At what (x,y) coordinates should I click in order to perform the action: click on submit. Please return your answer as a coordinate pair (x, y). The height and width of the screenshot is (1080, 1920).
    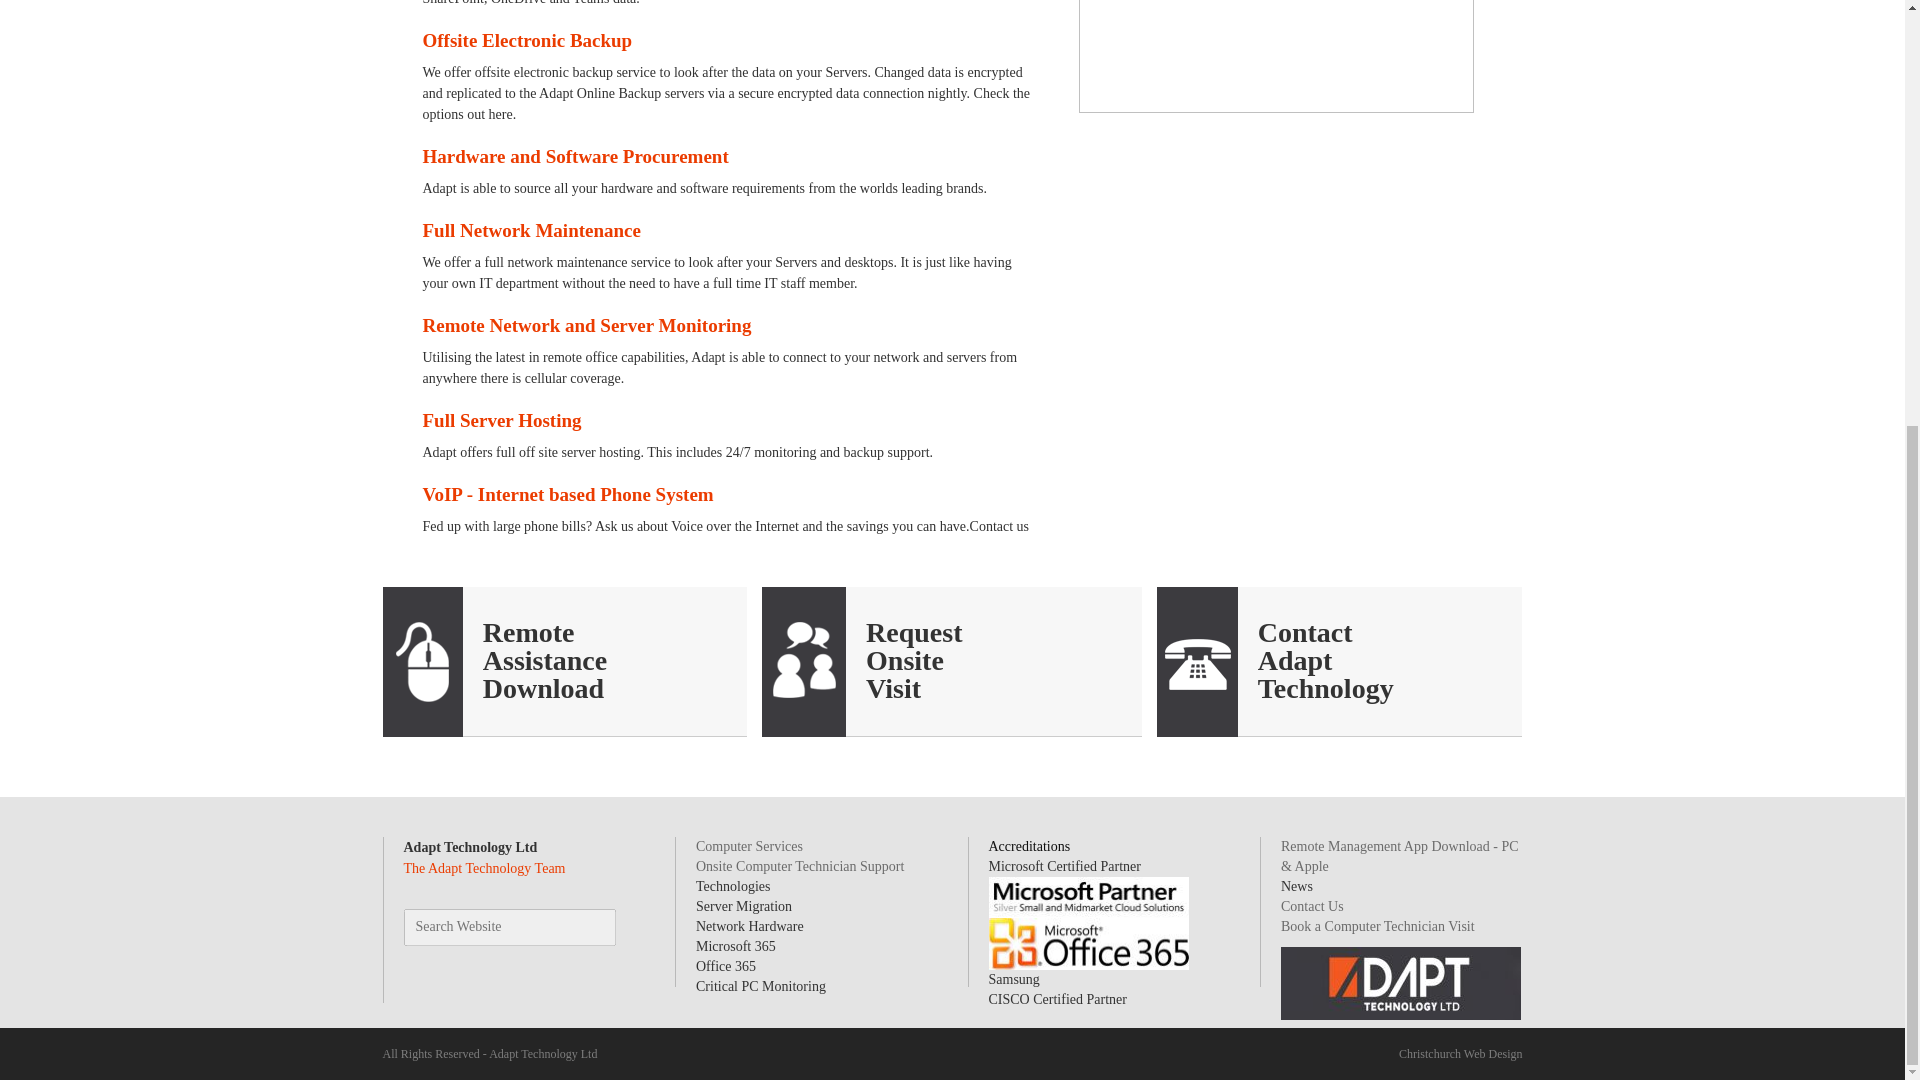
    Looking at the image, I should click on (588, 928).